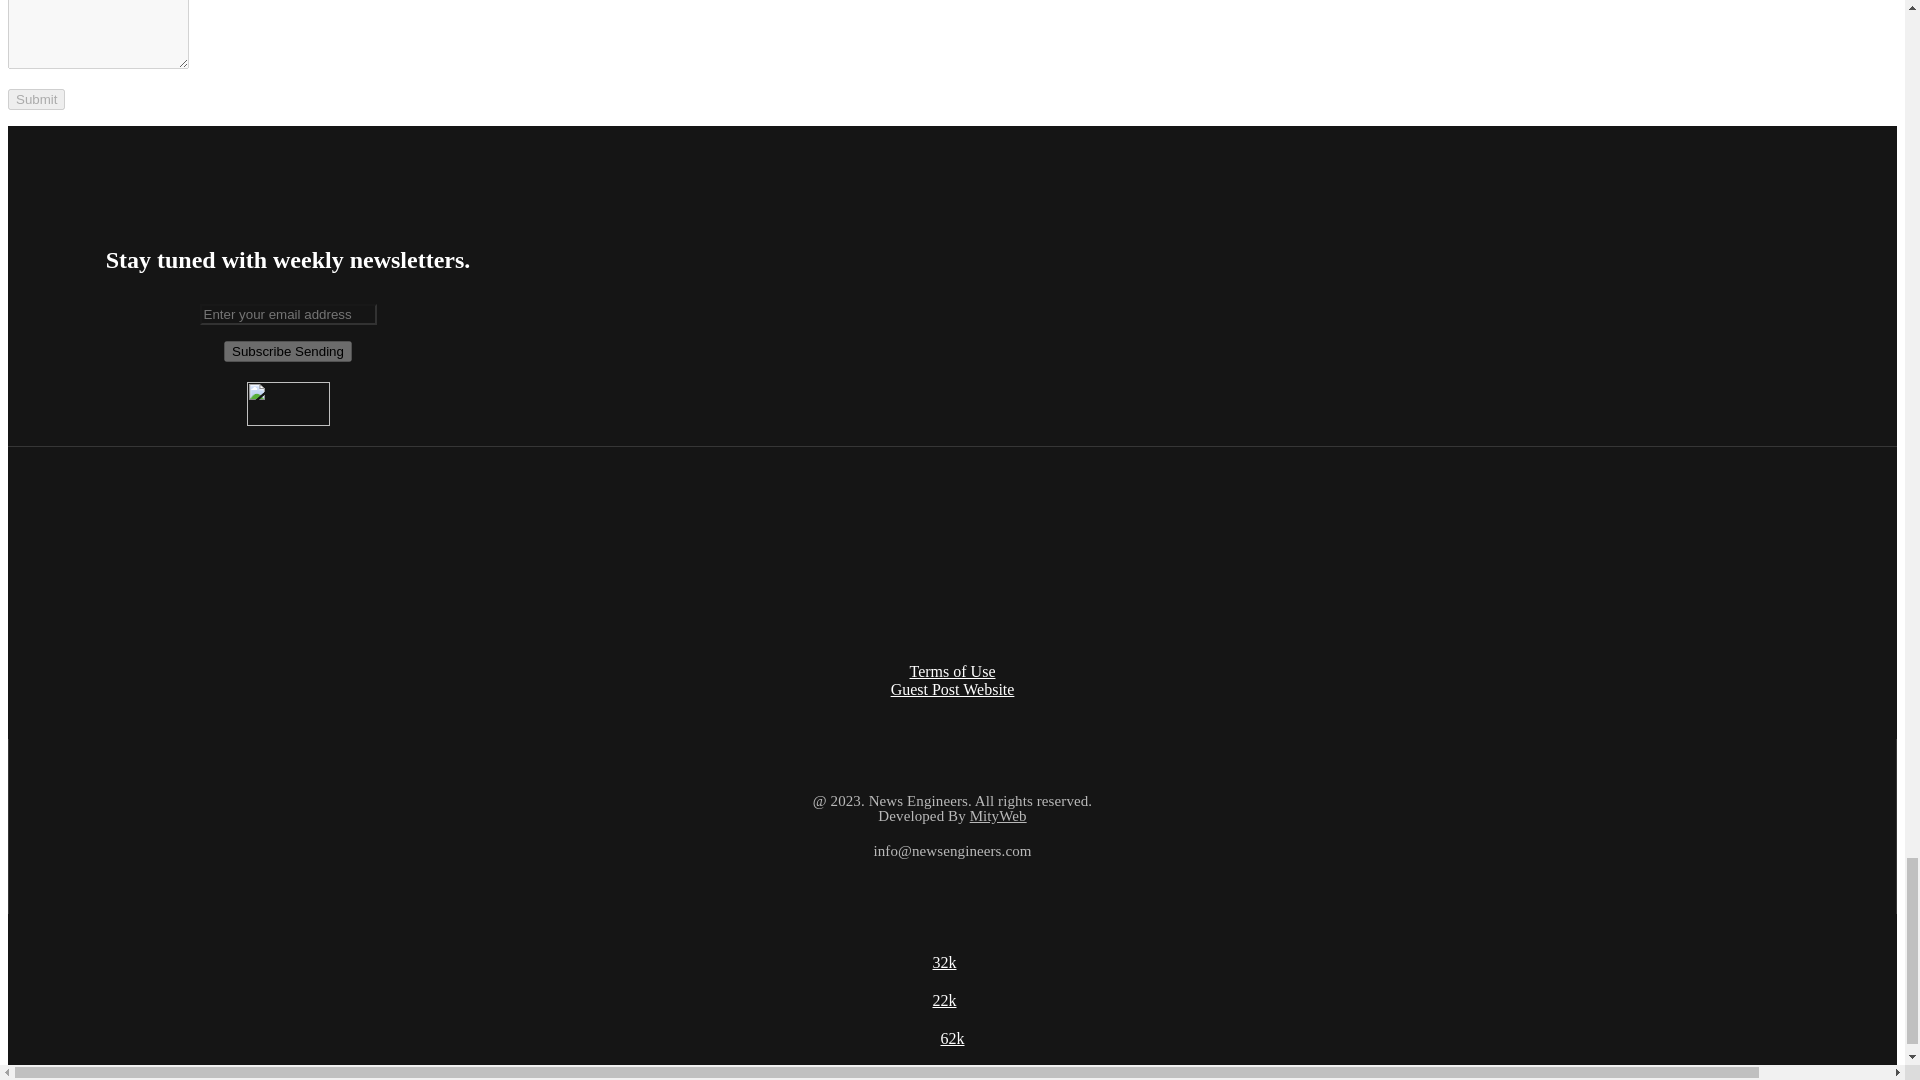  I want to click on MityWeb, so click(998, 816).